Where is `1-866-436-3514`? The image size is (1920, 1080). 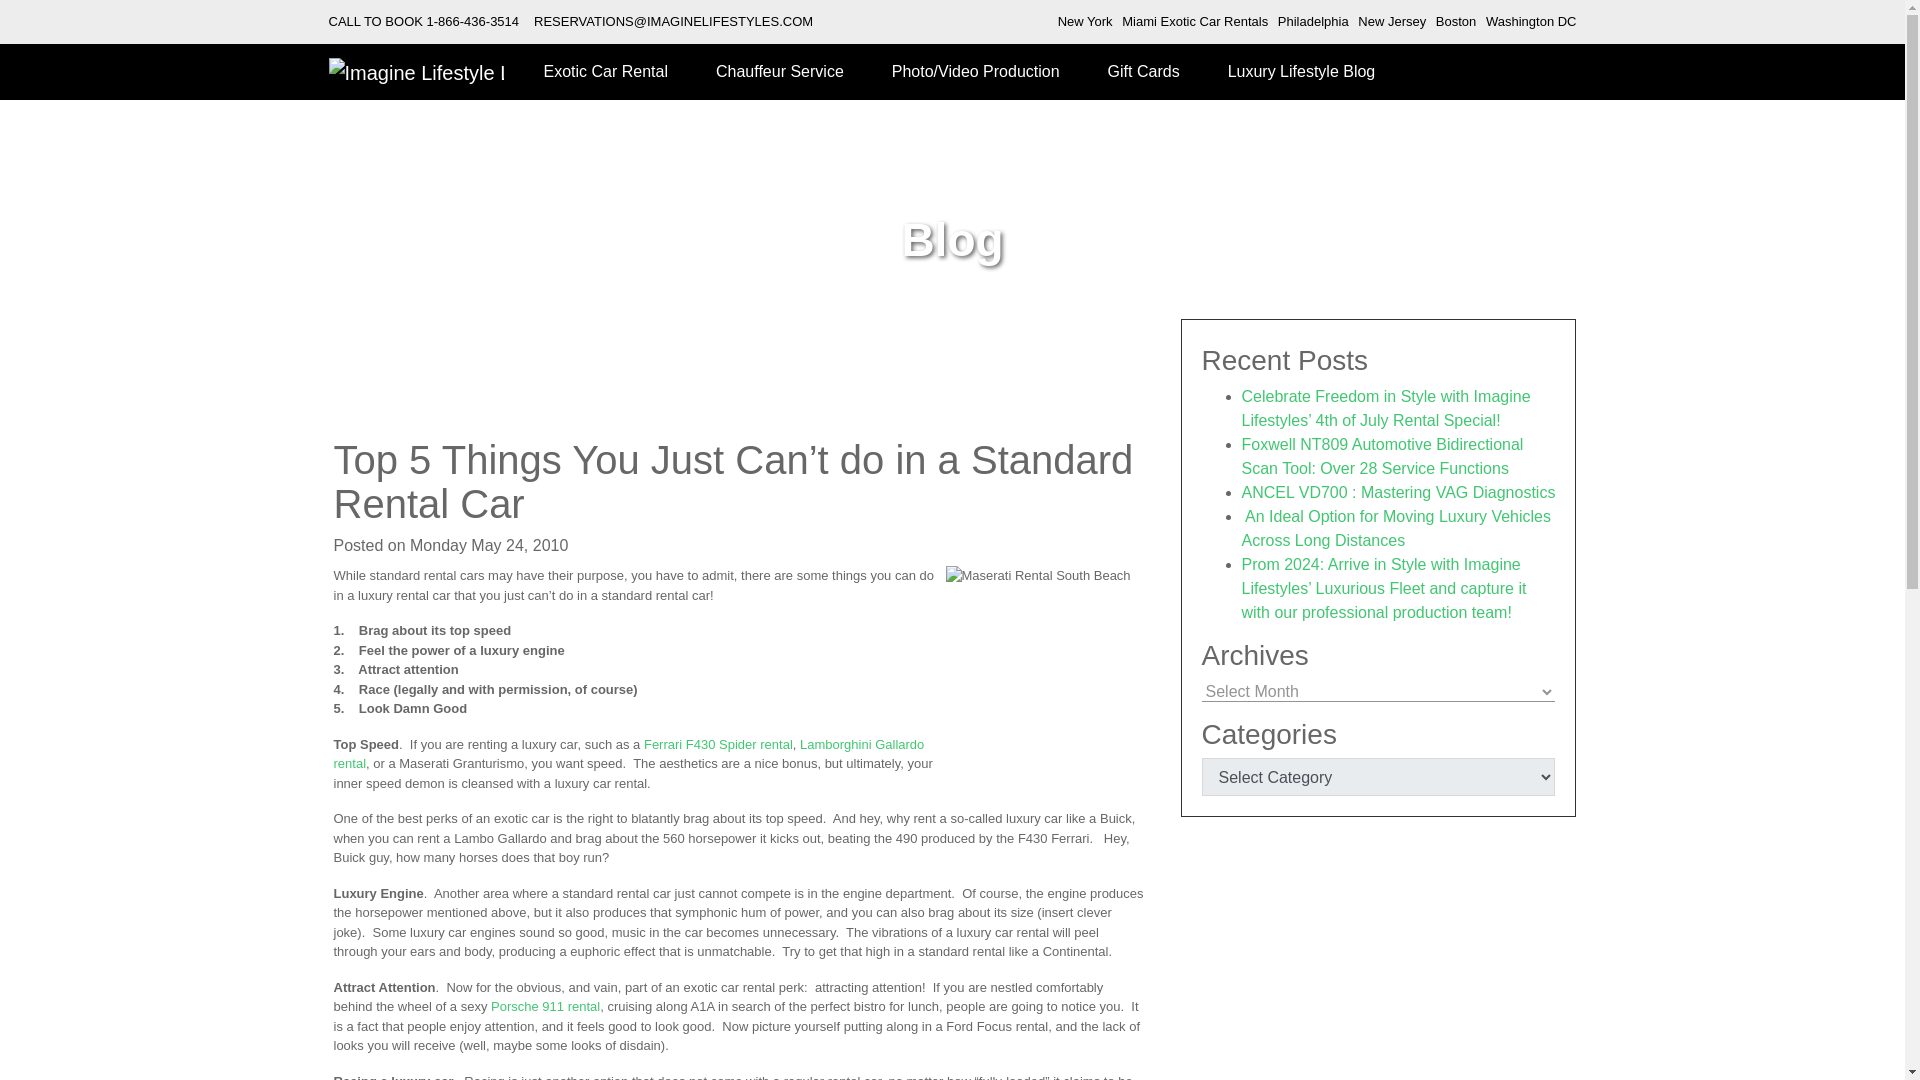
1-866-436-3514 is located at coordinates (473, 22).